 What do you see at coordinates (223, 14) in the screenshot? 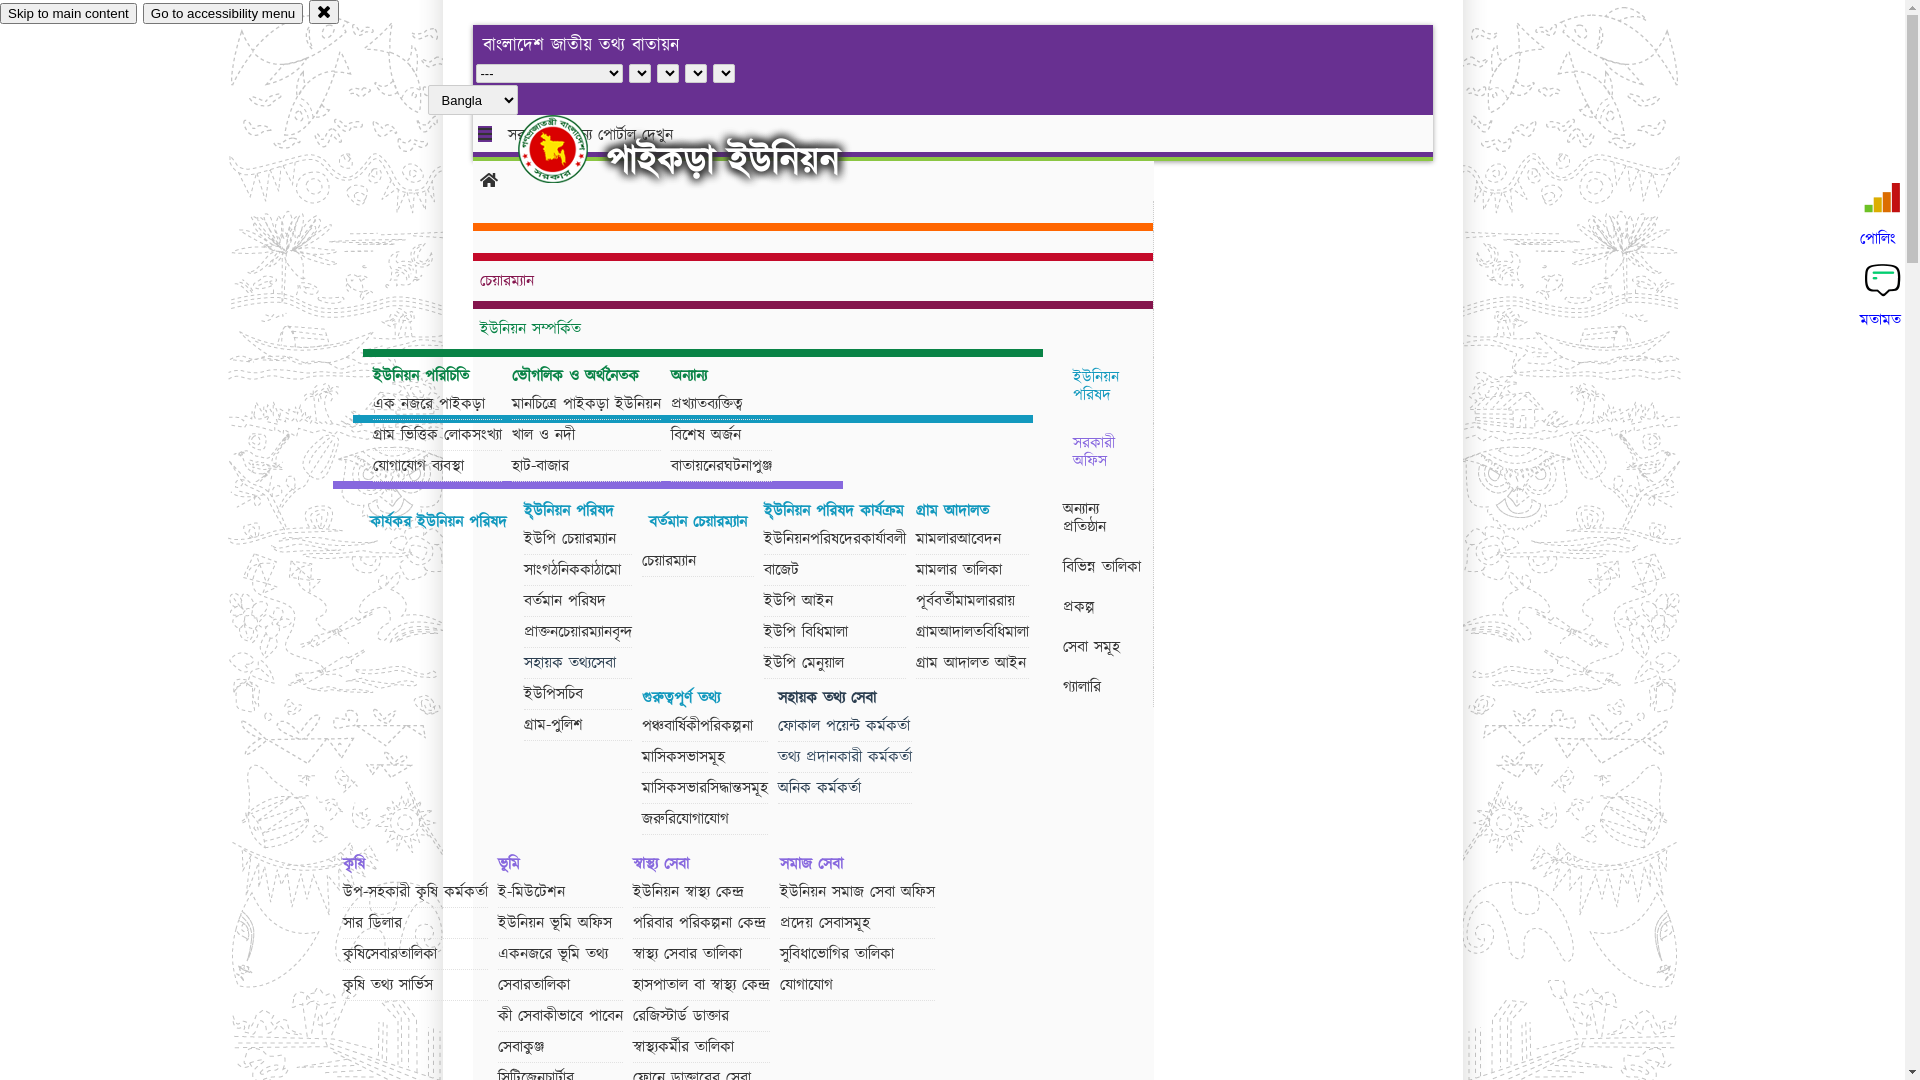
I see `Go to accessibility menu` at bounding box center [223, 14].